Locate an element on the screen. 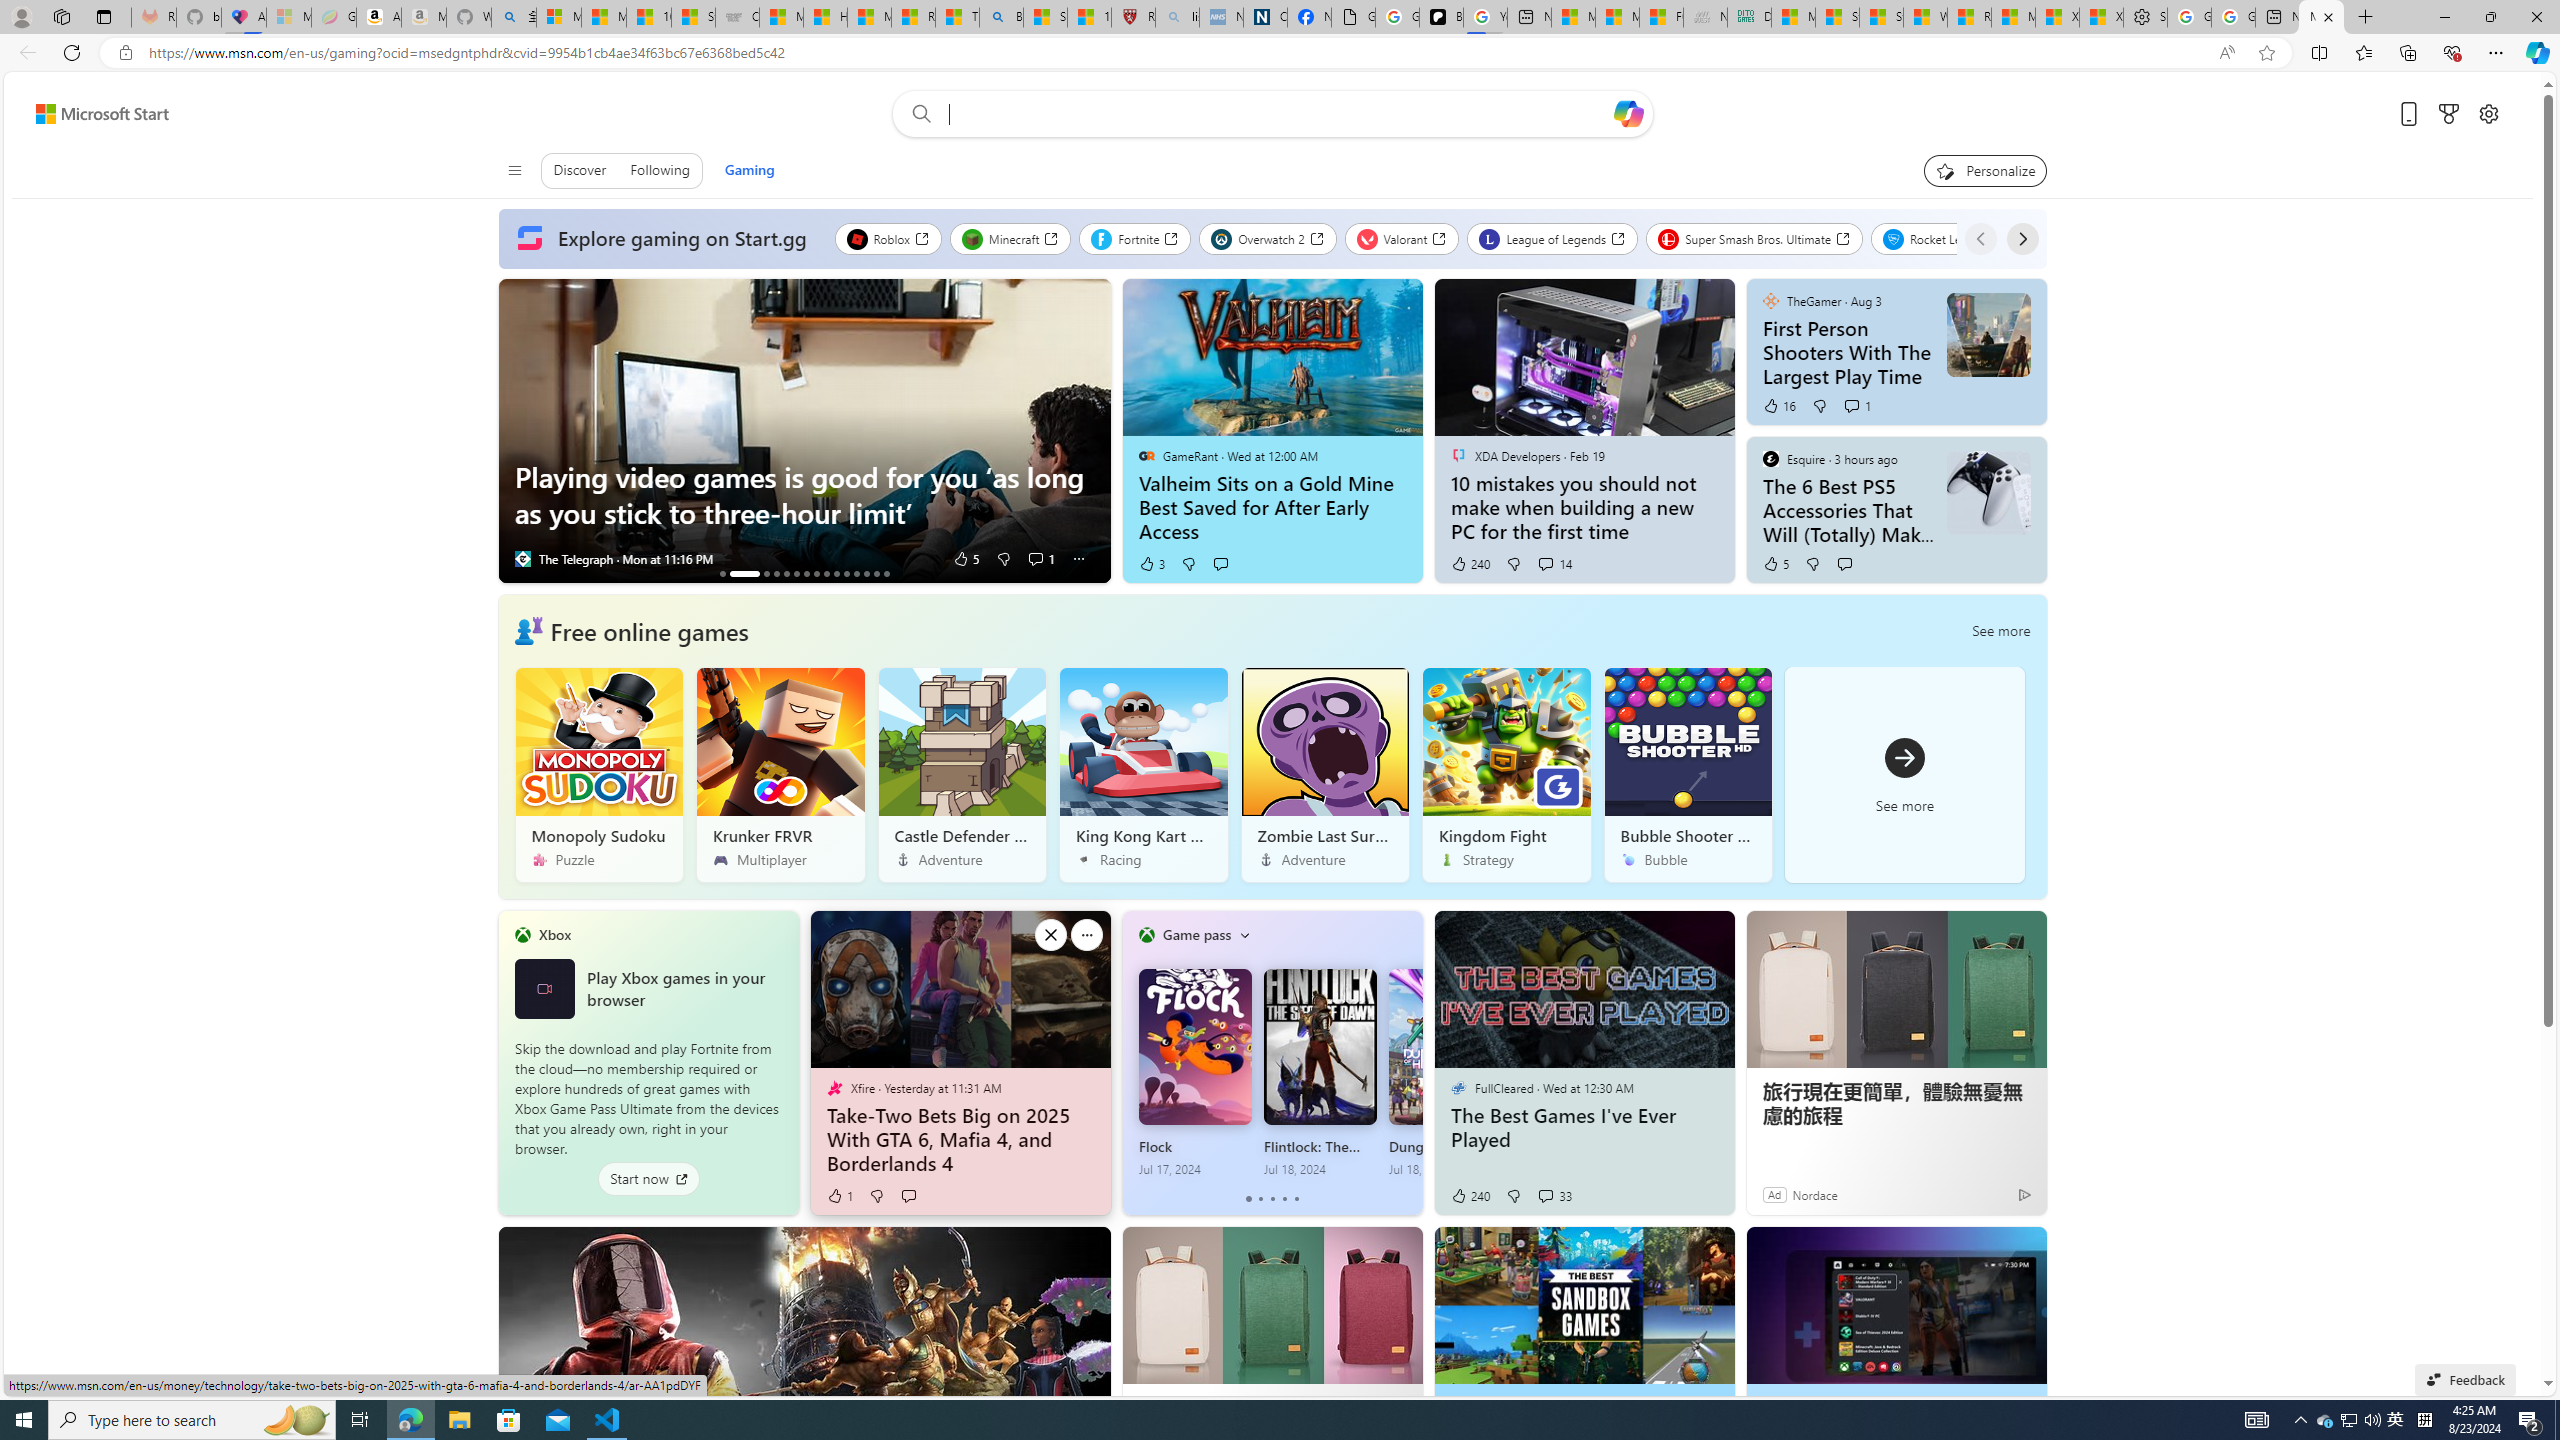  Enter your search term is located at coordinates (1277, 114).